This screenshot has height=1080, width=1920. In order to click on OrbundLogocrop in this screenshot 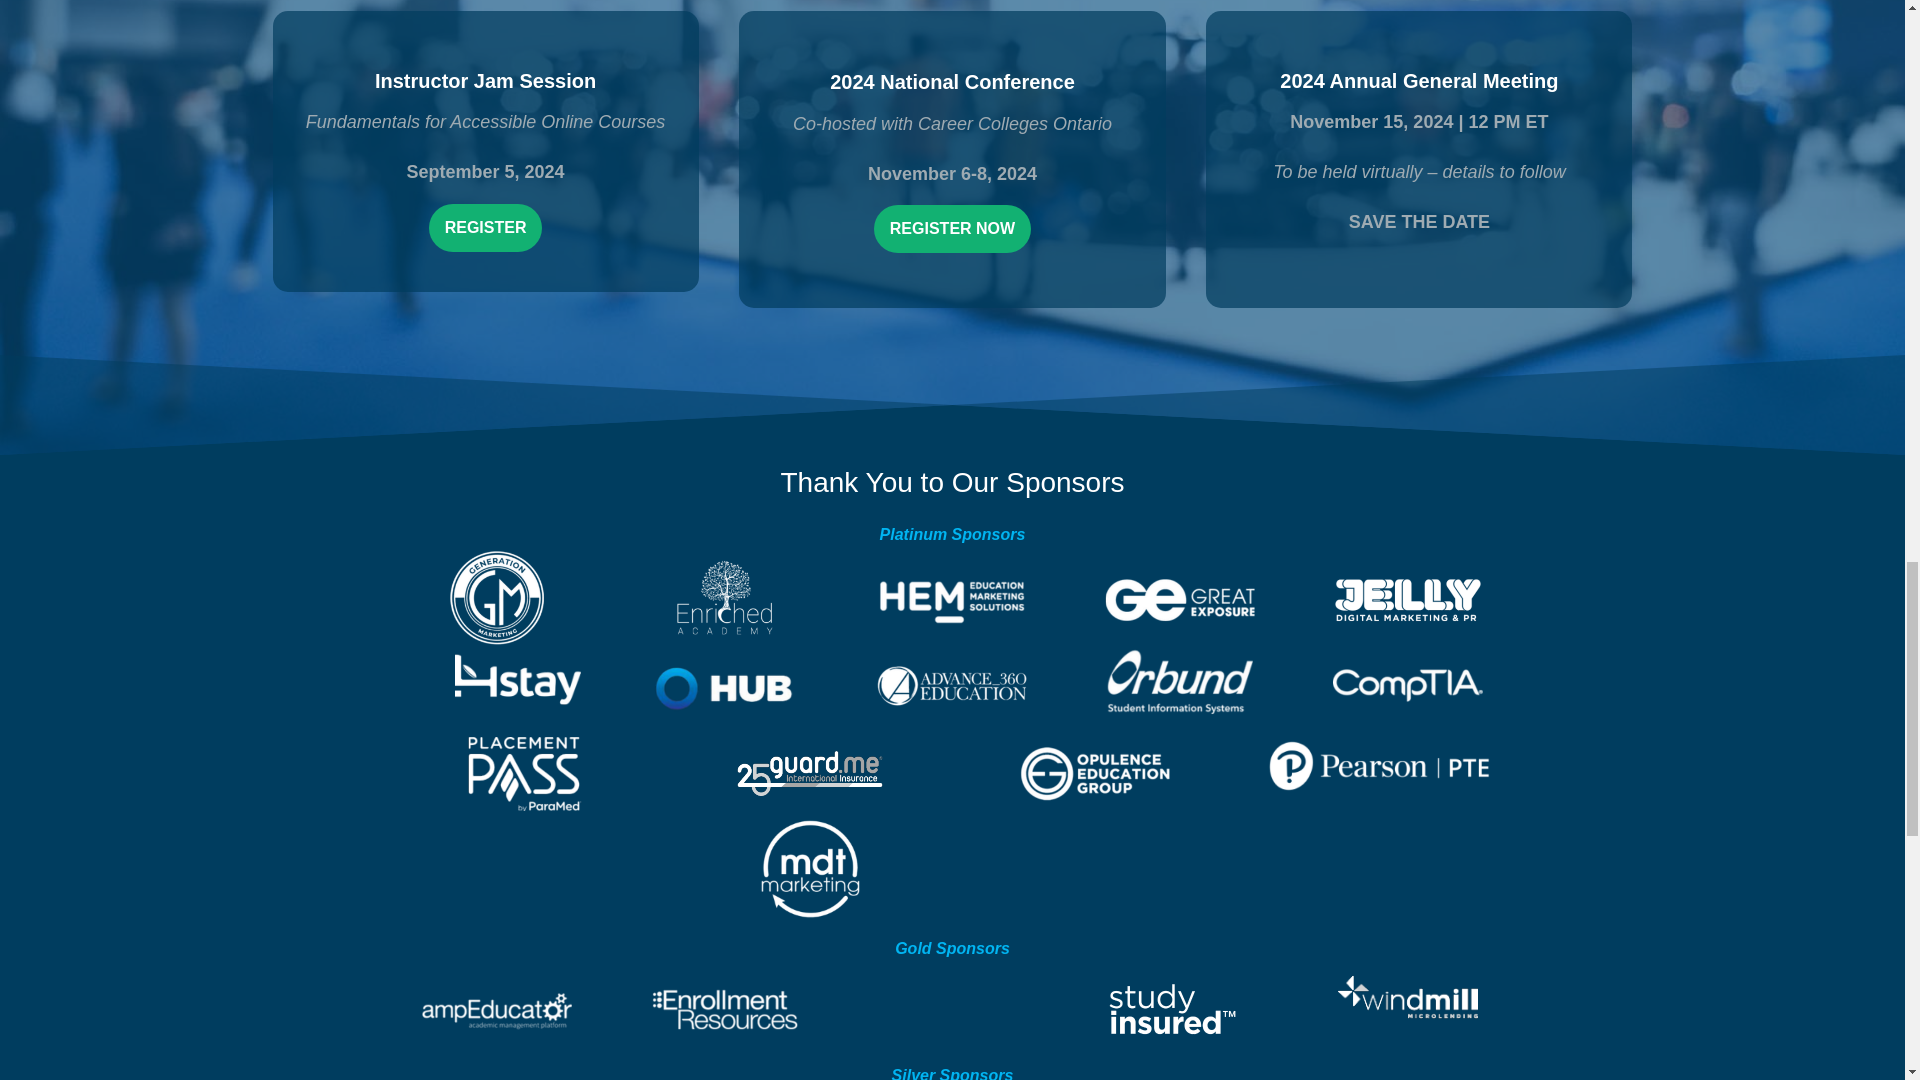, I will do `click(1180, 683)`.